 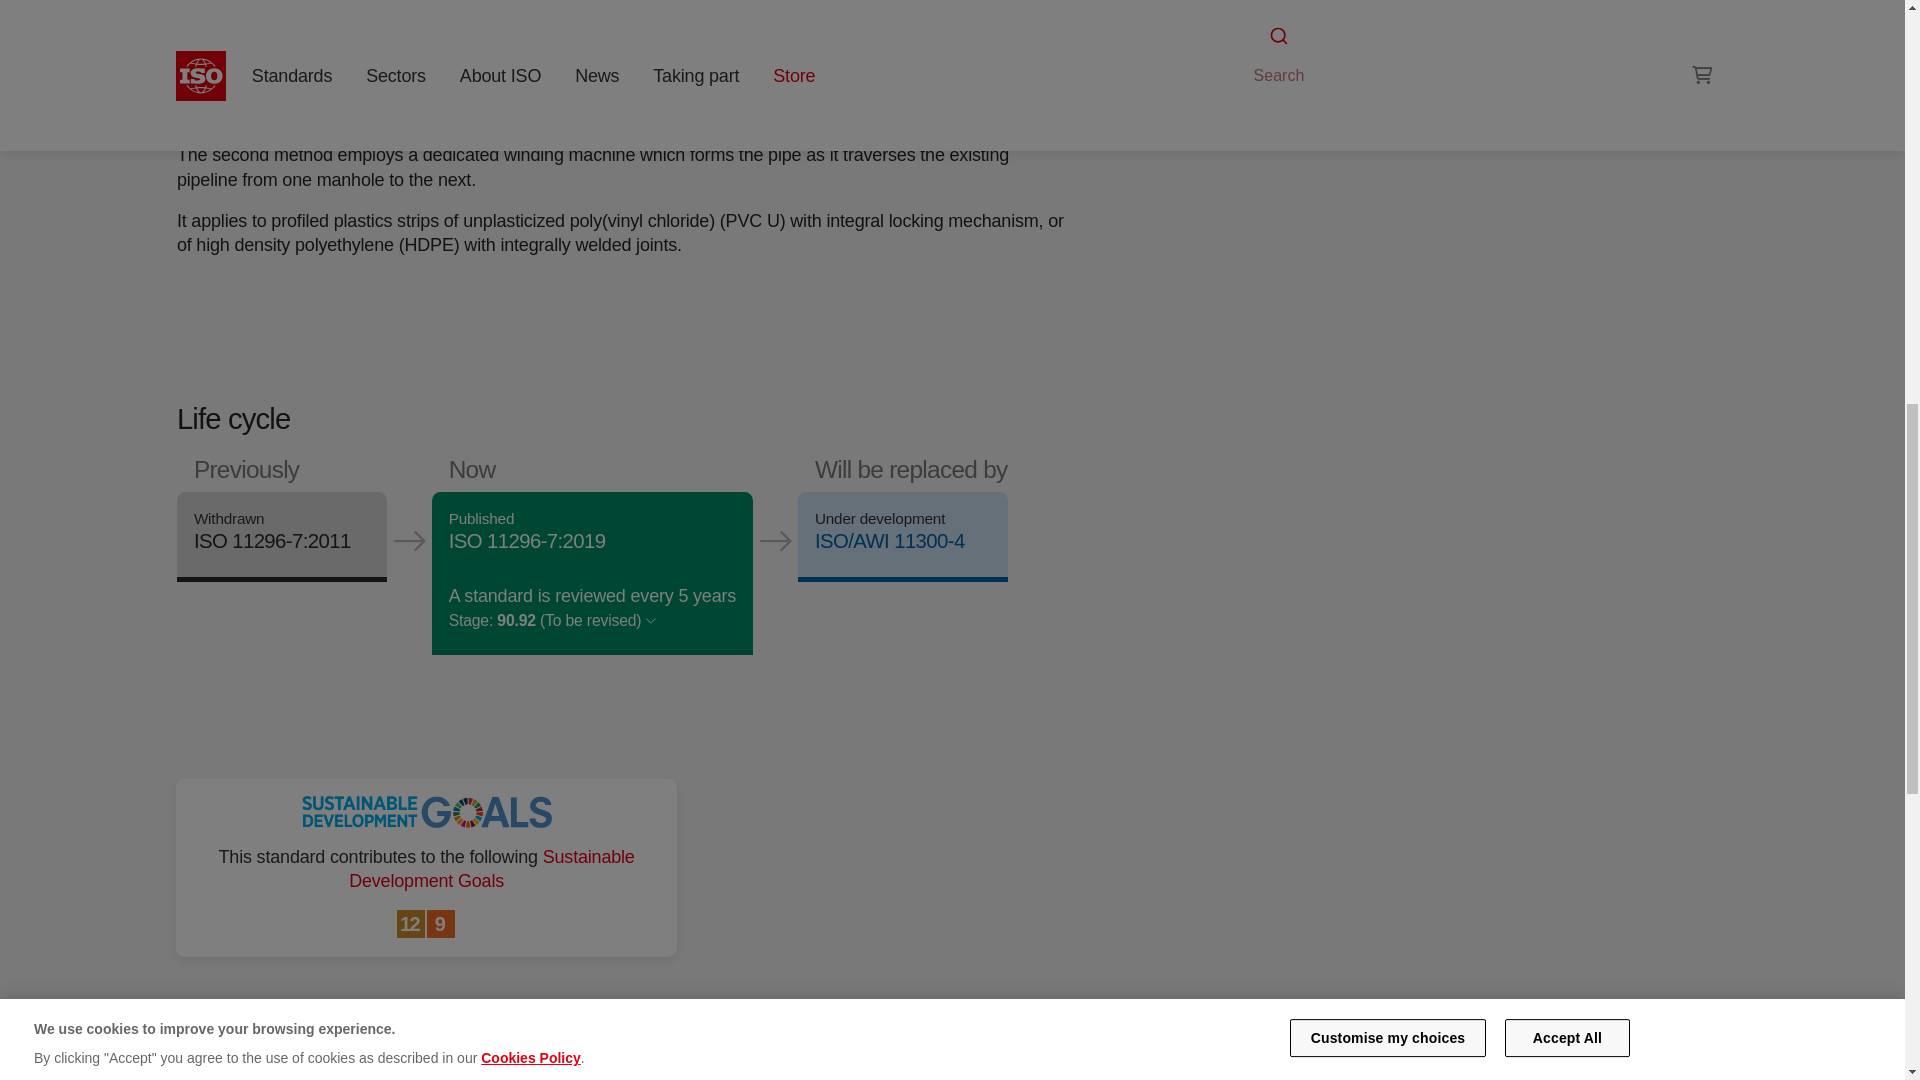 What do you see at coordinates (1303, 54) in the screenshot?
I see `External sewage systems` at bounding box center [1303, 54].